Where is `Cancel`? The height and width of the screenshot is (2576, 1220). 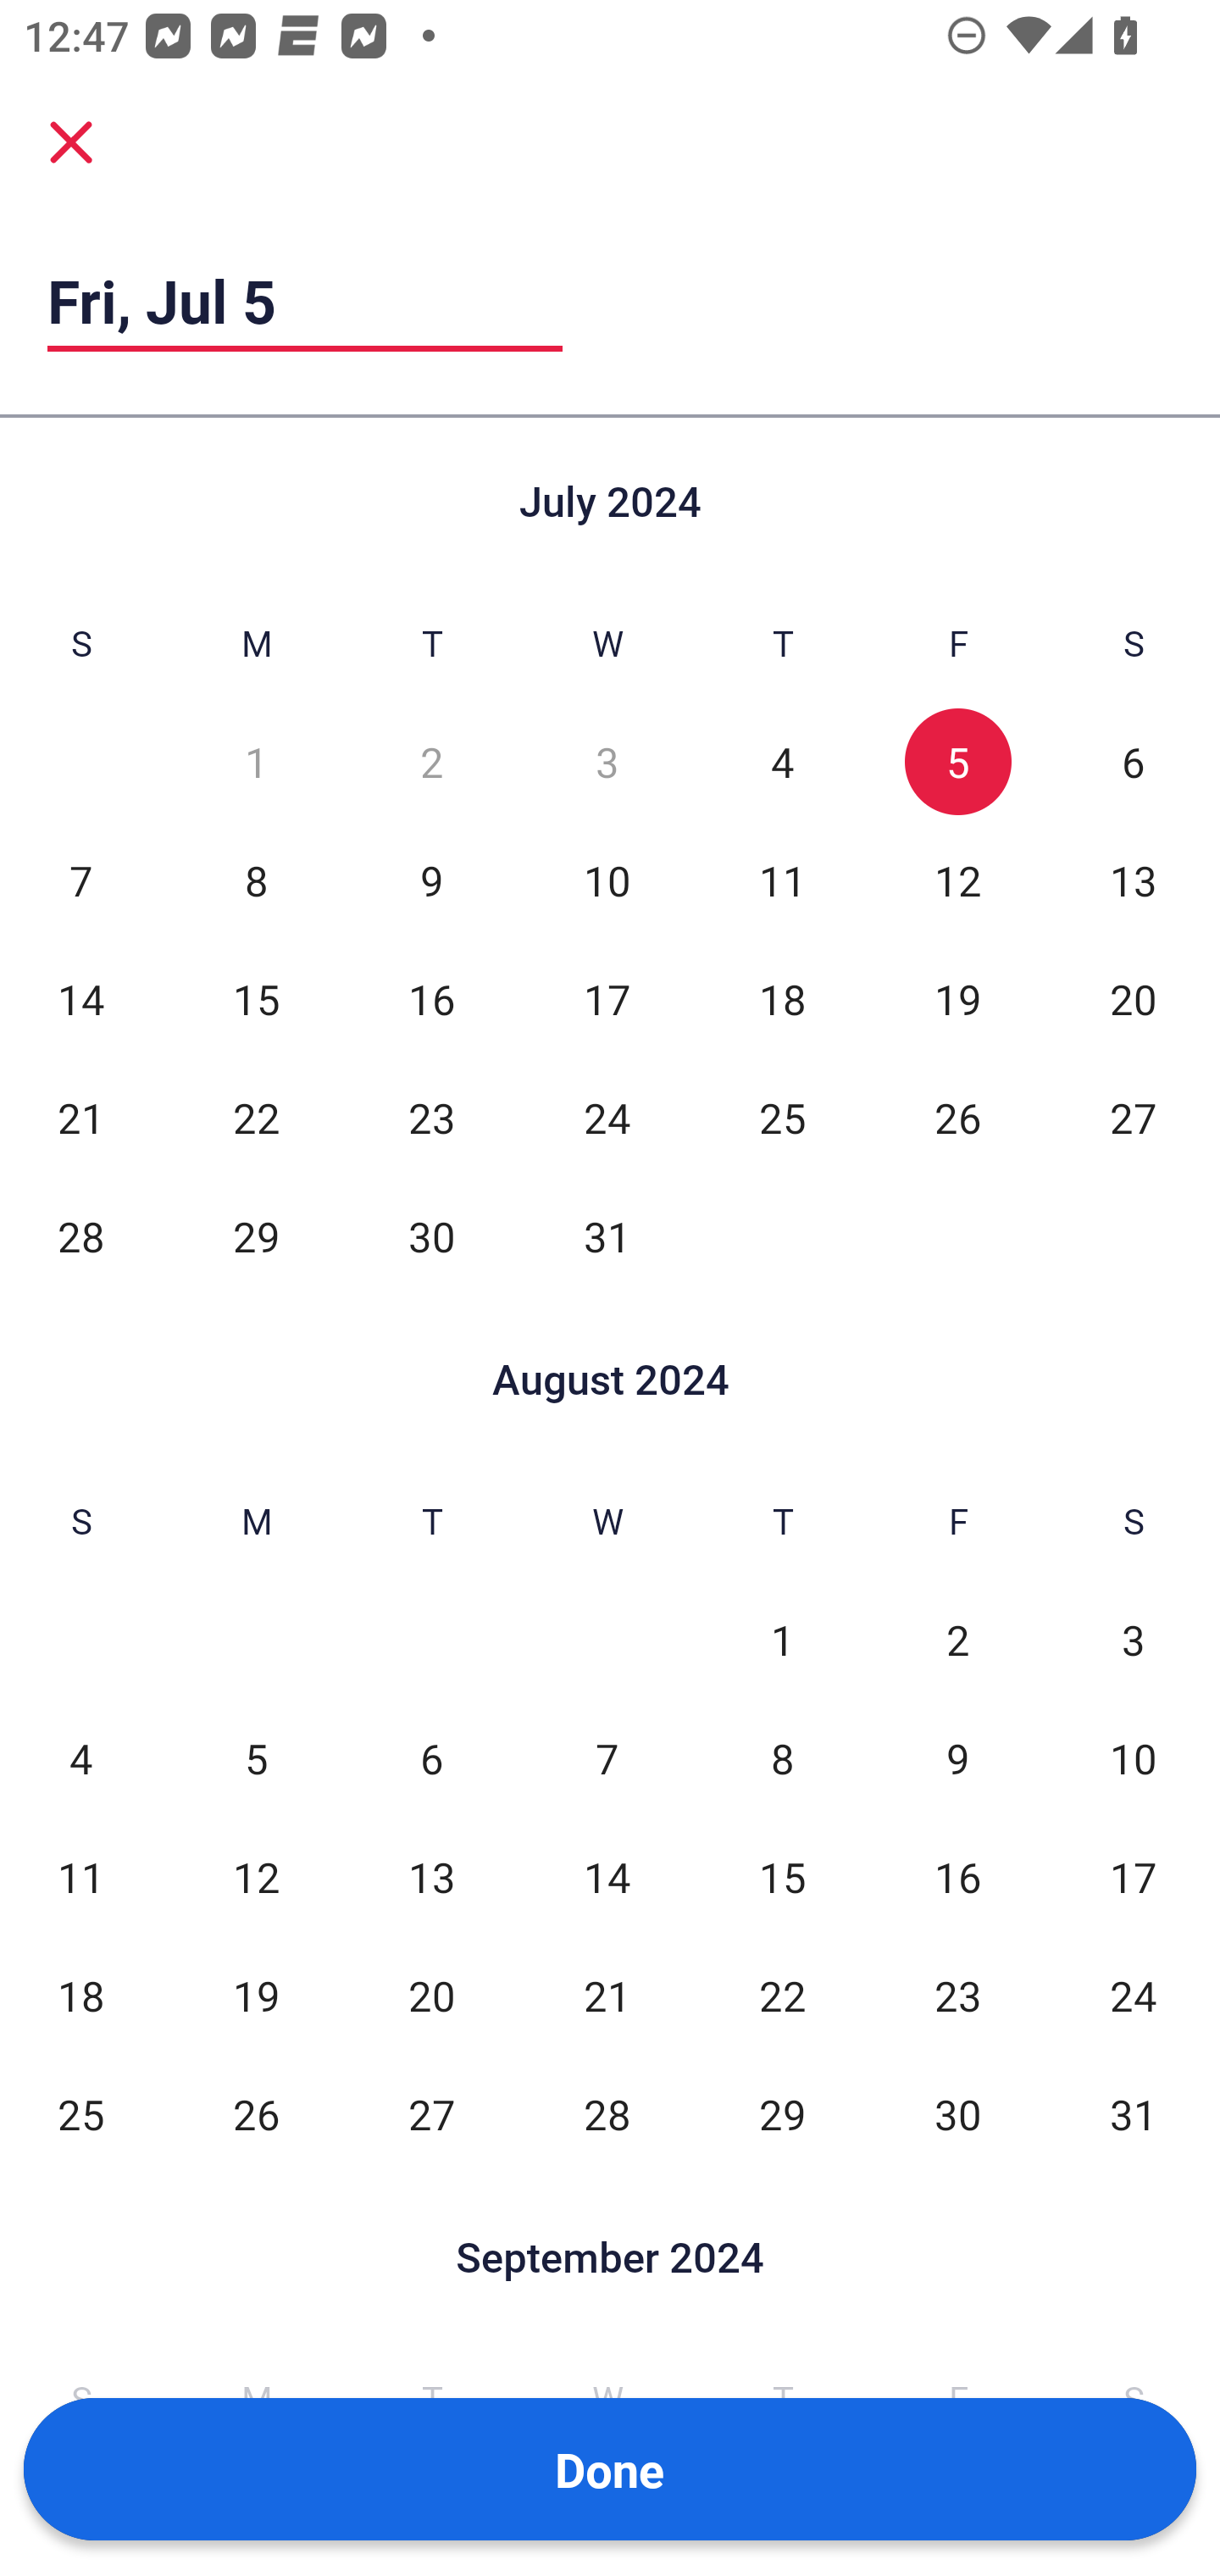
Cancel is located at coordinates (71, 141).